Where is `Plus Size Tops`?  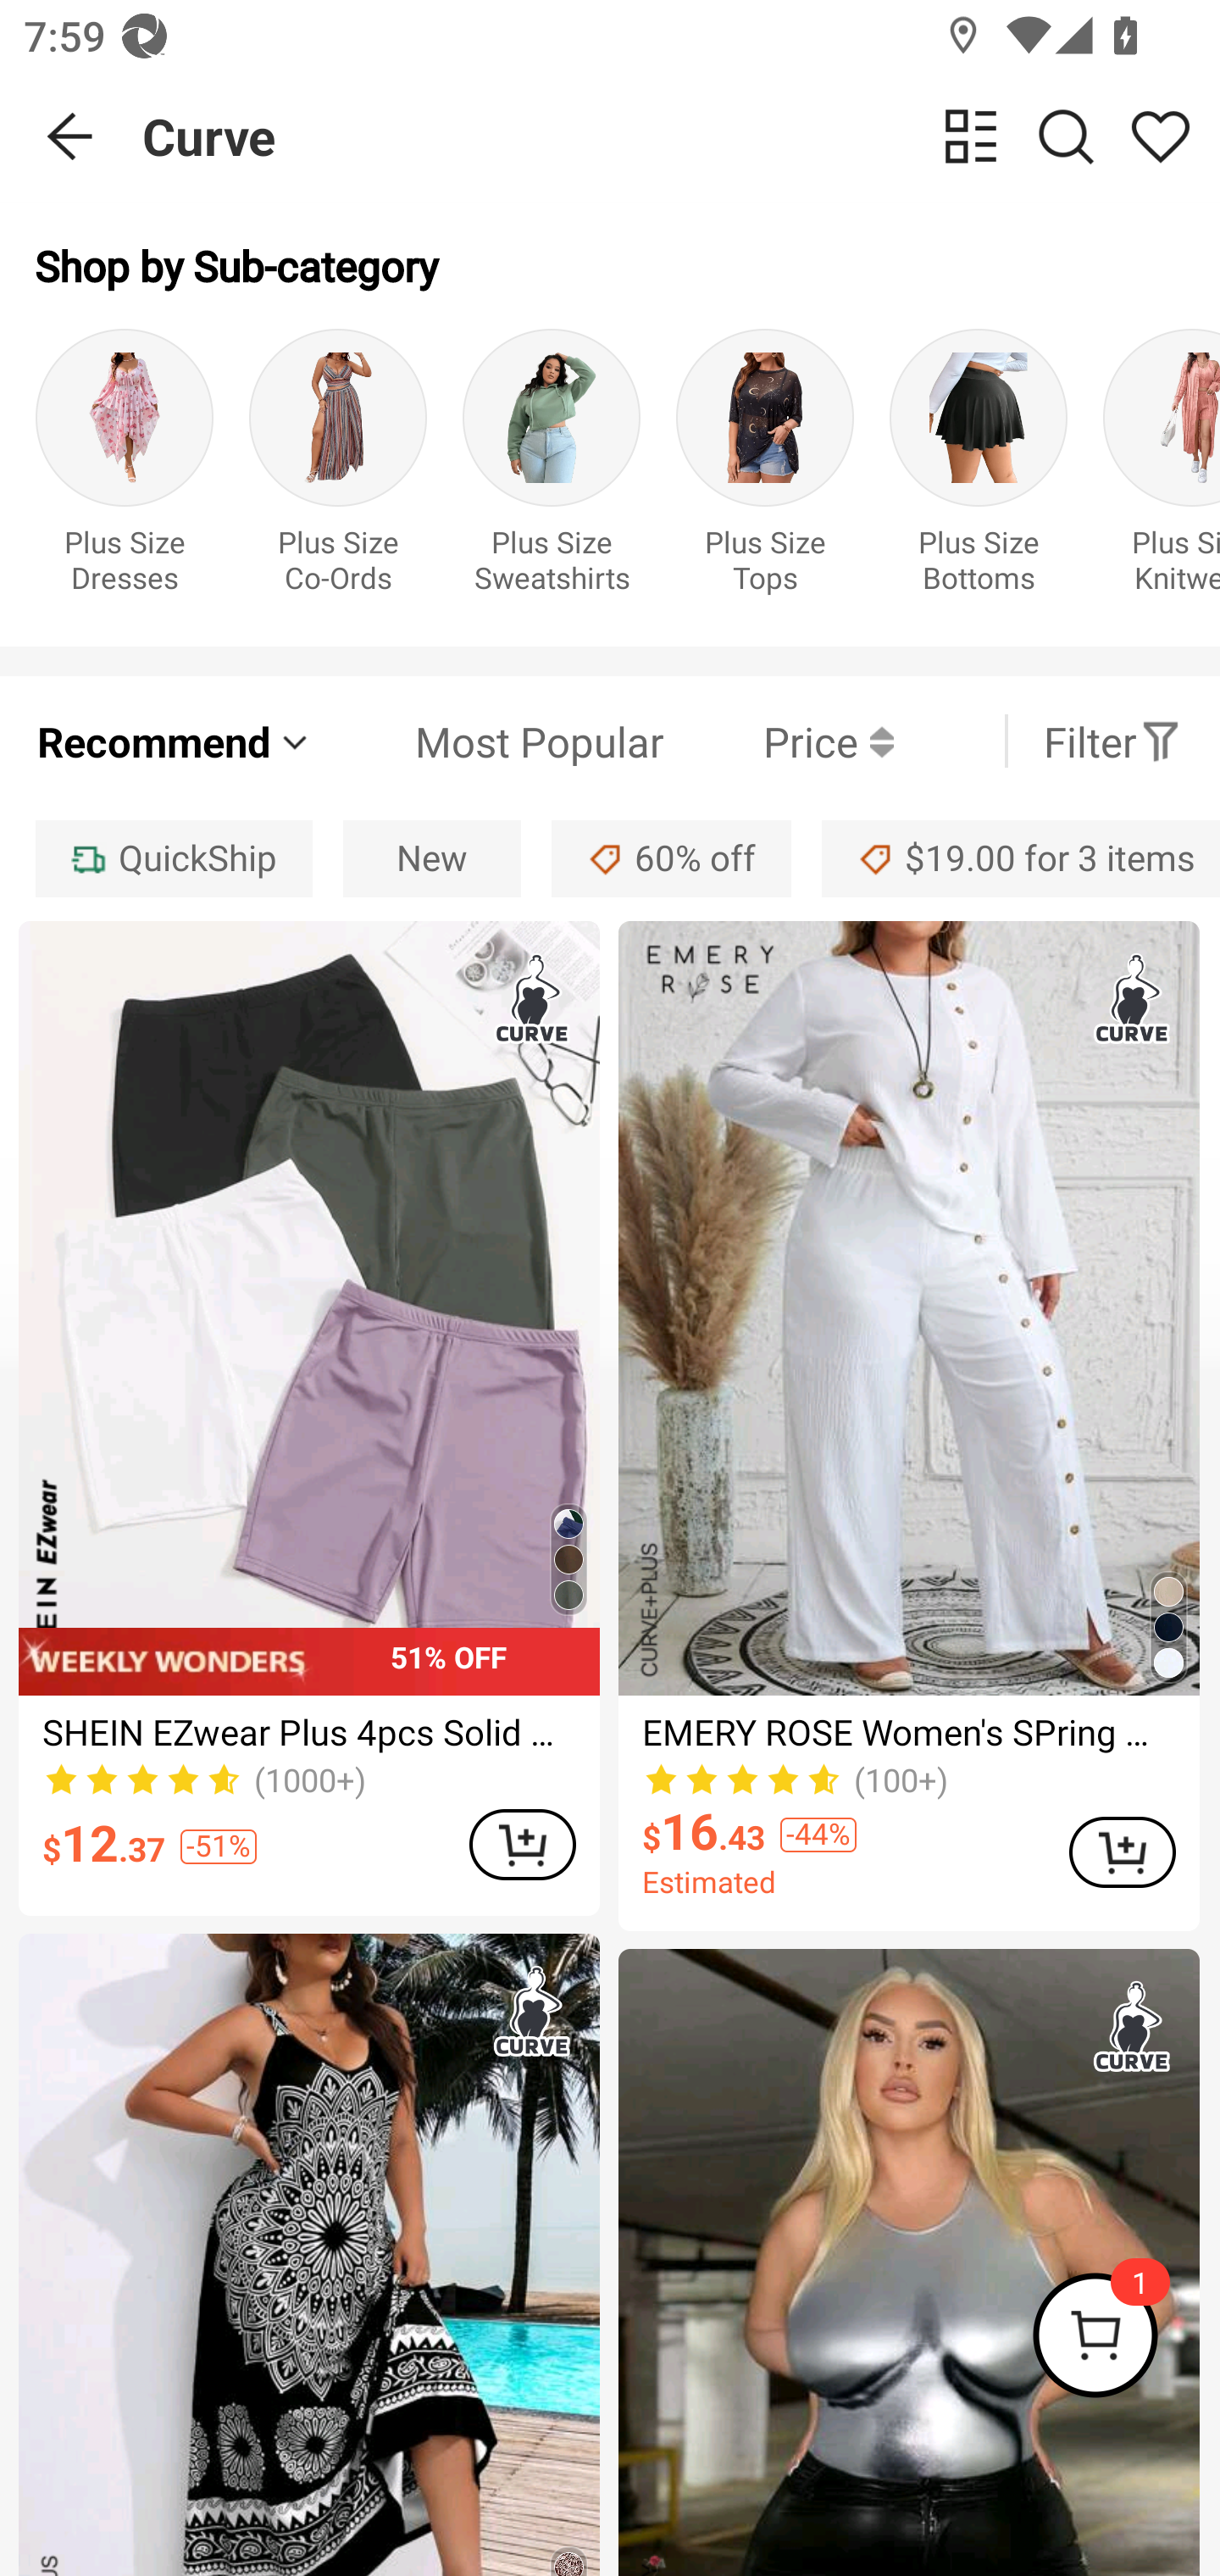
Plus Size Tops is located at coordinates (764, 469).